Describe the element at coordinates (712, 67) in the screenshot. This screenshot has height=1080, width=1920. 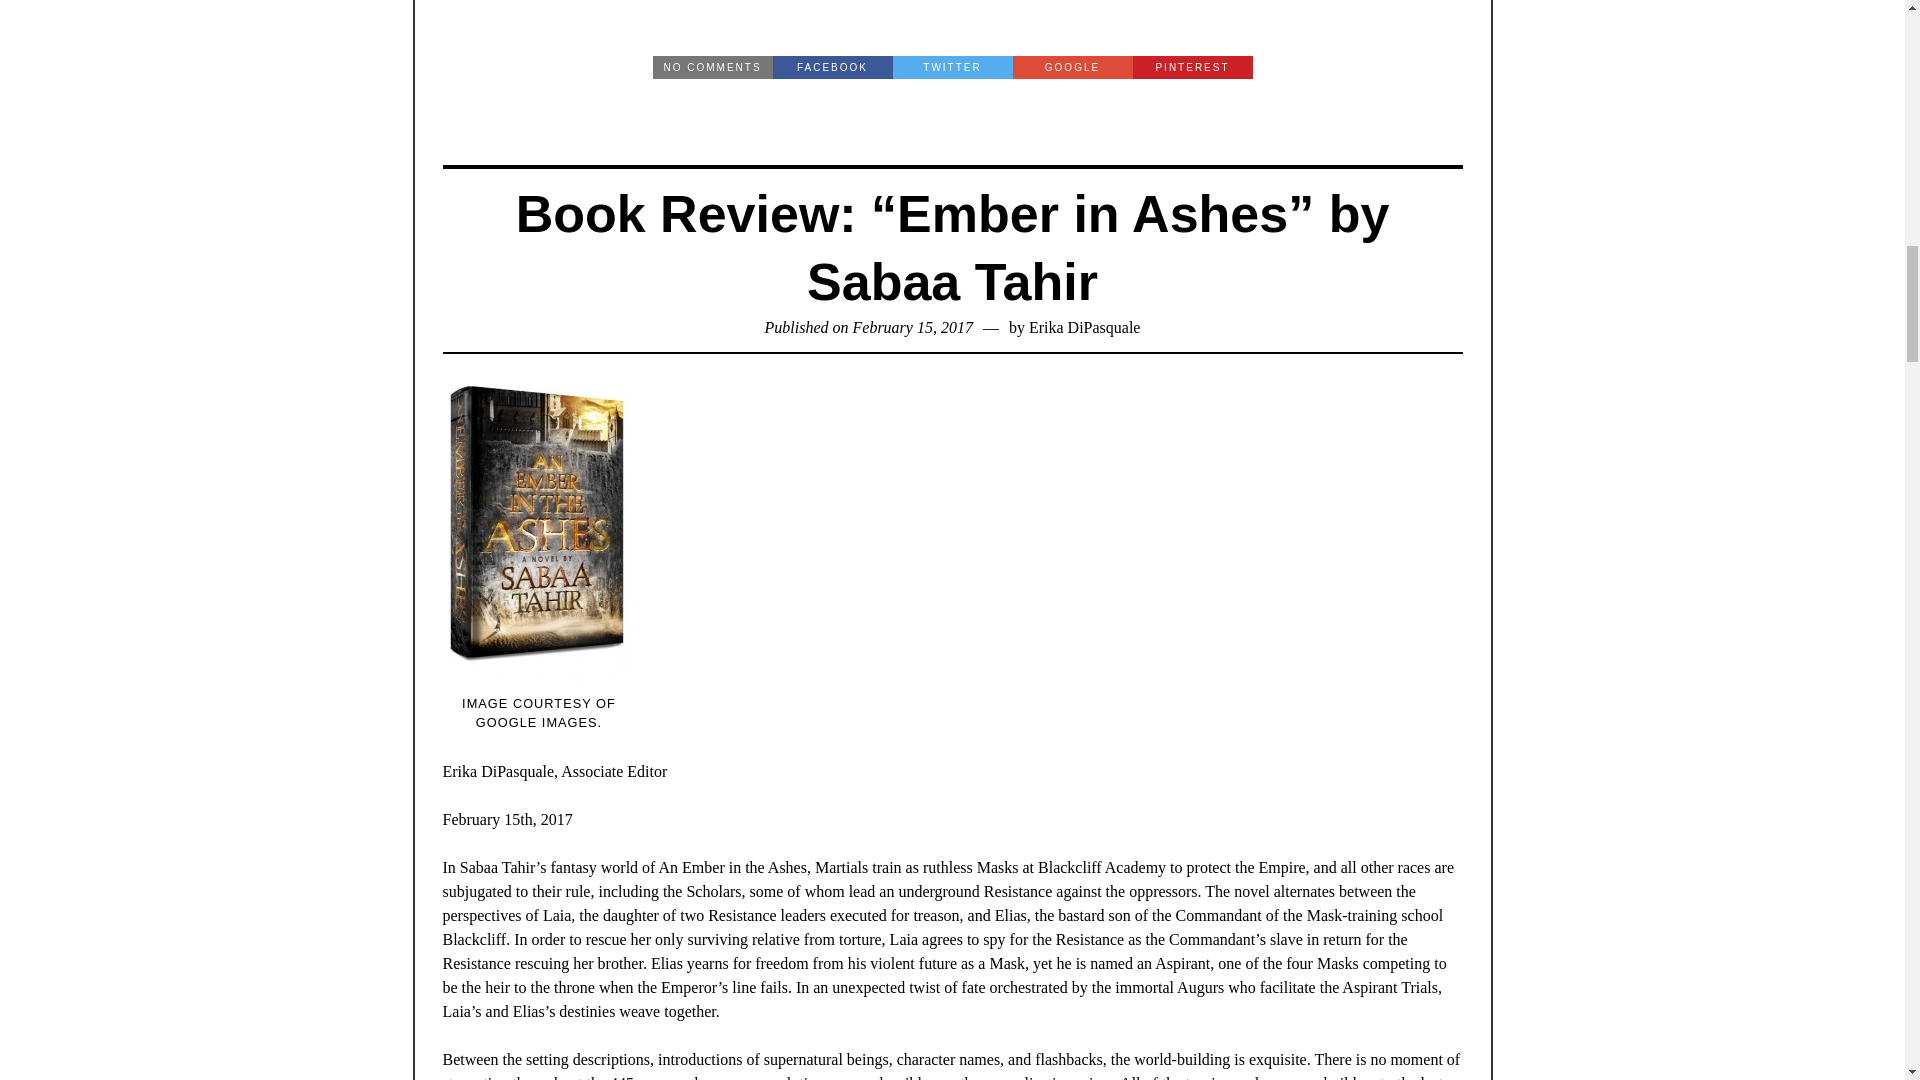
I see `NO COMMENTS` at that location.